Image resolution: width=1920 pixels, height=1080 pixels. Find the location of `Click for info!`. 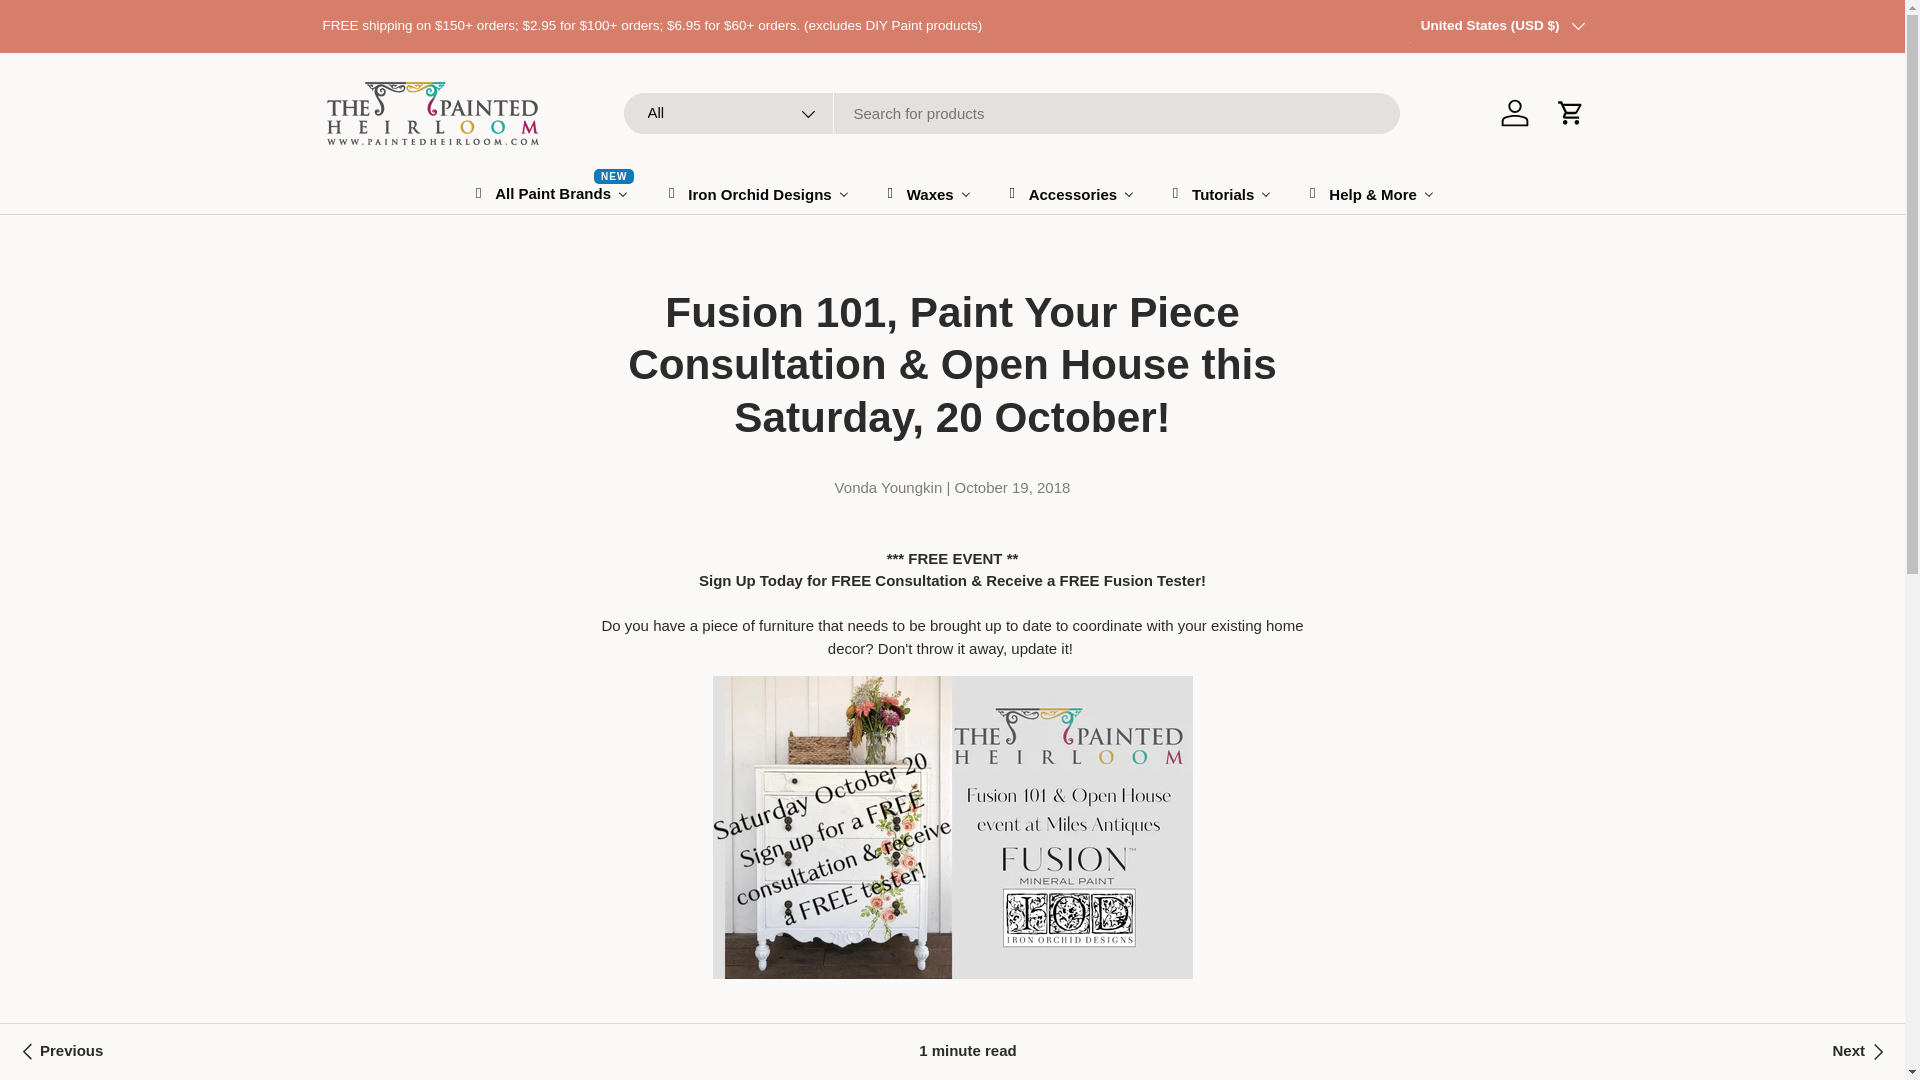

Click for info! is located at coordinates (1450, 36).